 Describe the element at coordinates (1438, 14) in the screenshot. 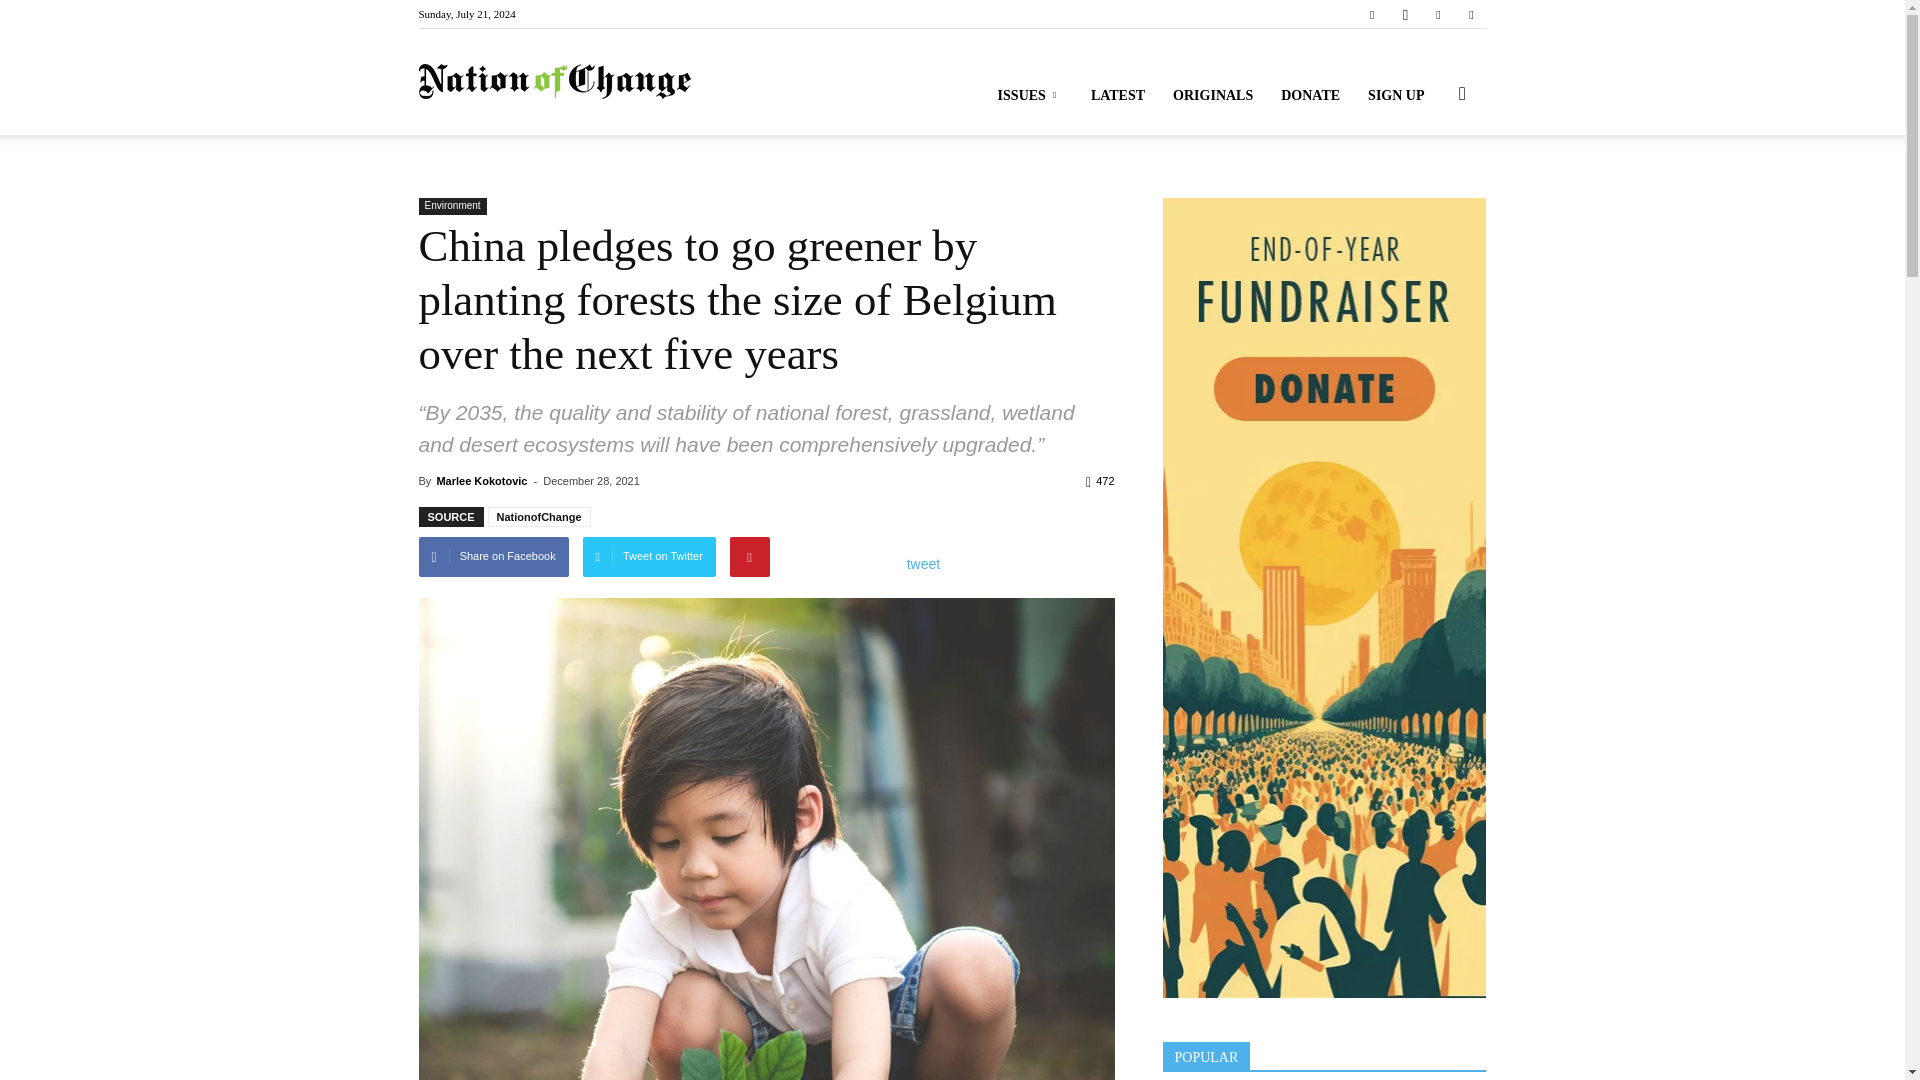

I see `Twitter` at that location.